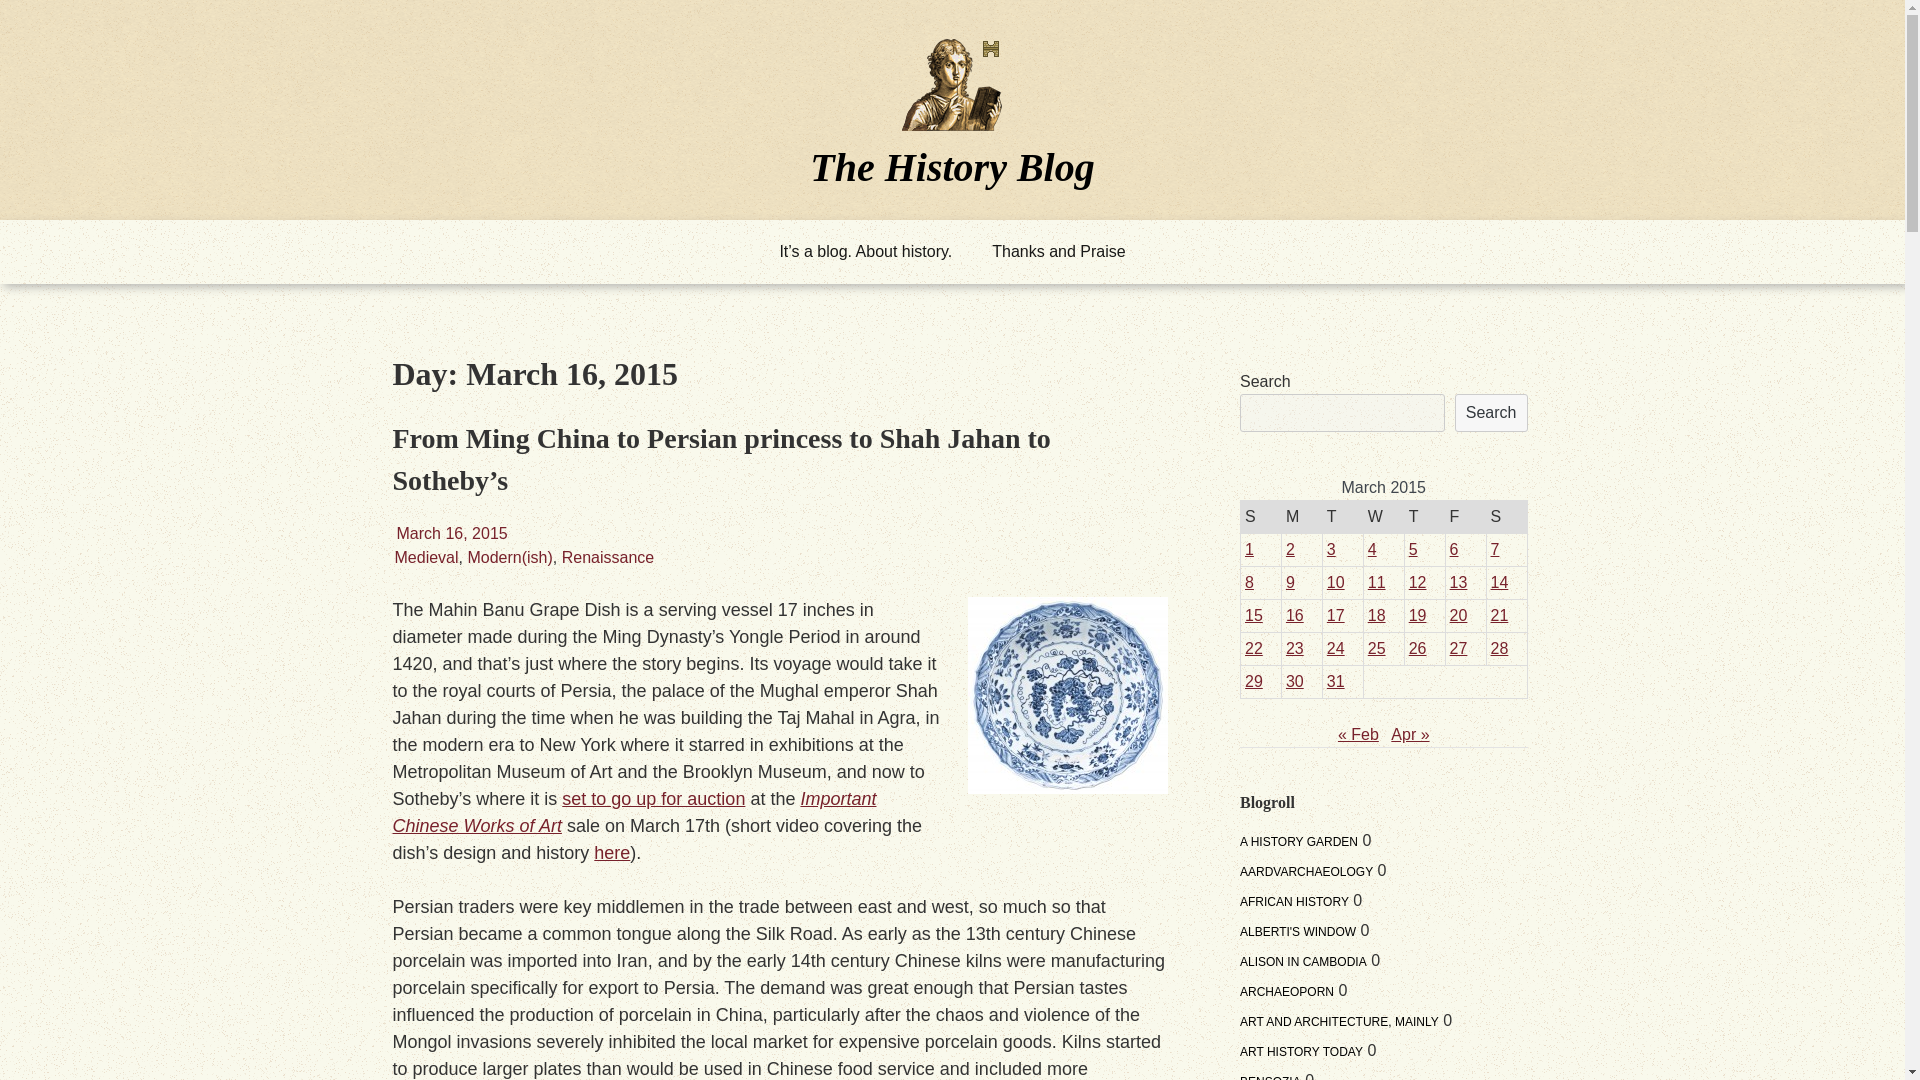  I want to click on 12, so click(1418, 582).